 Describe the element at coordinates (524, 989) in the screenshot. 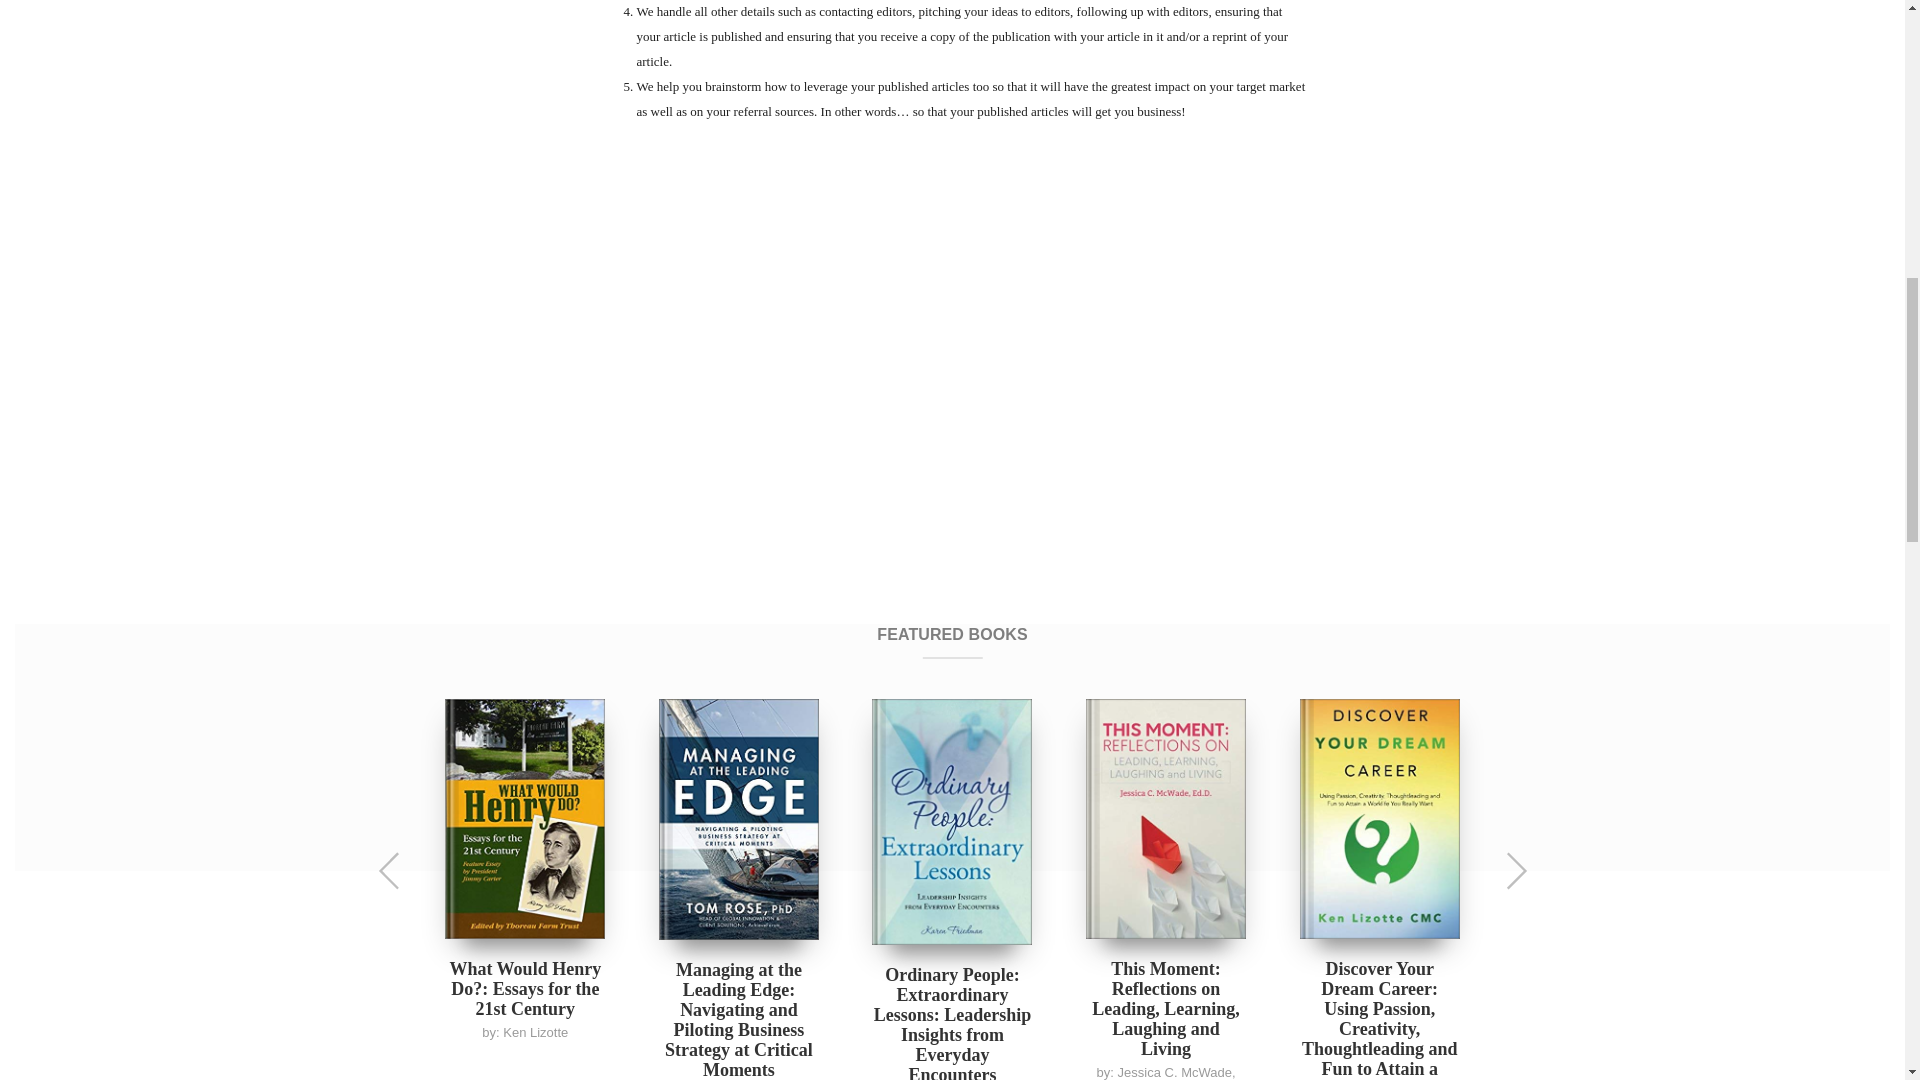

I see `What Would Henry Do?: Essays for the 21st Century` at that location.